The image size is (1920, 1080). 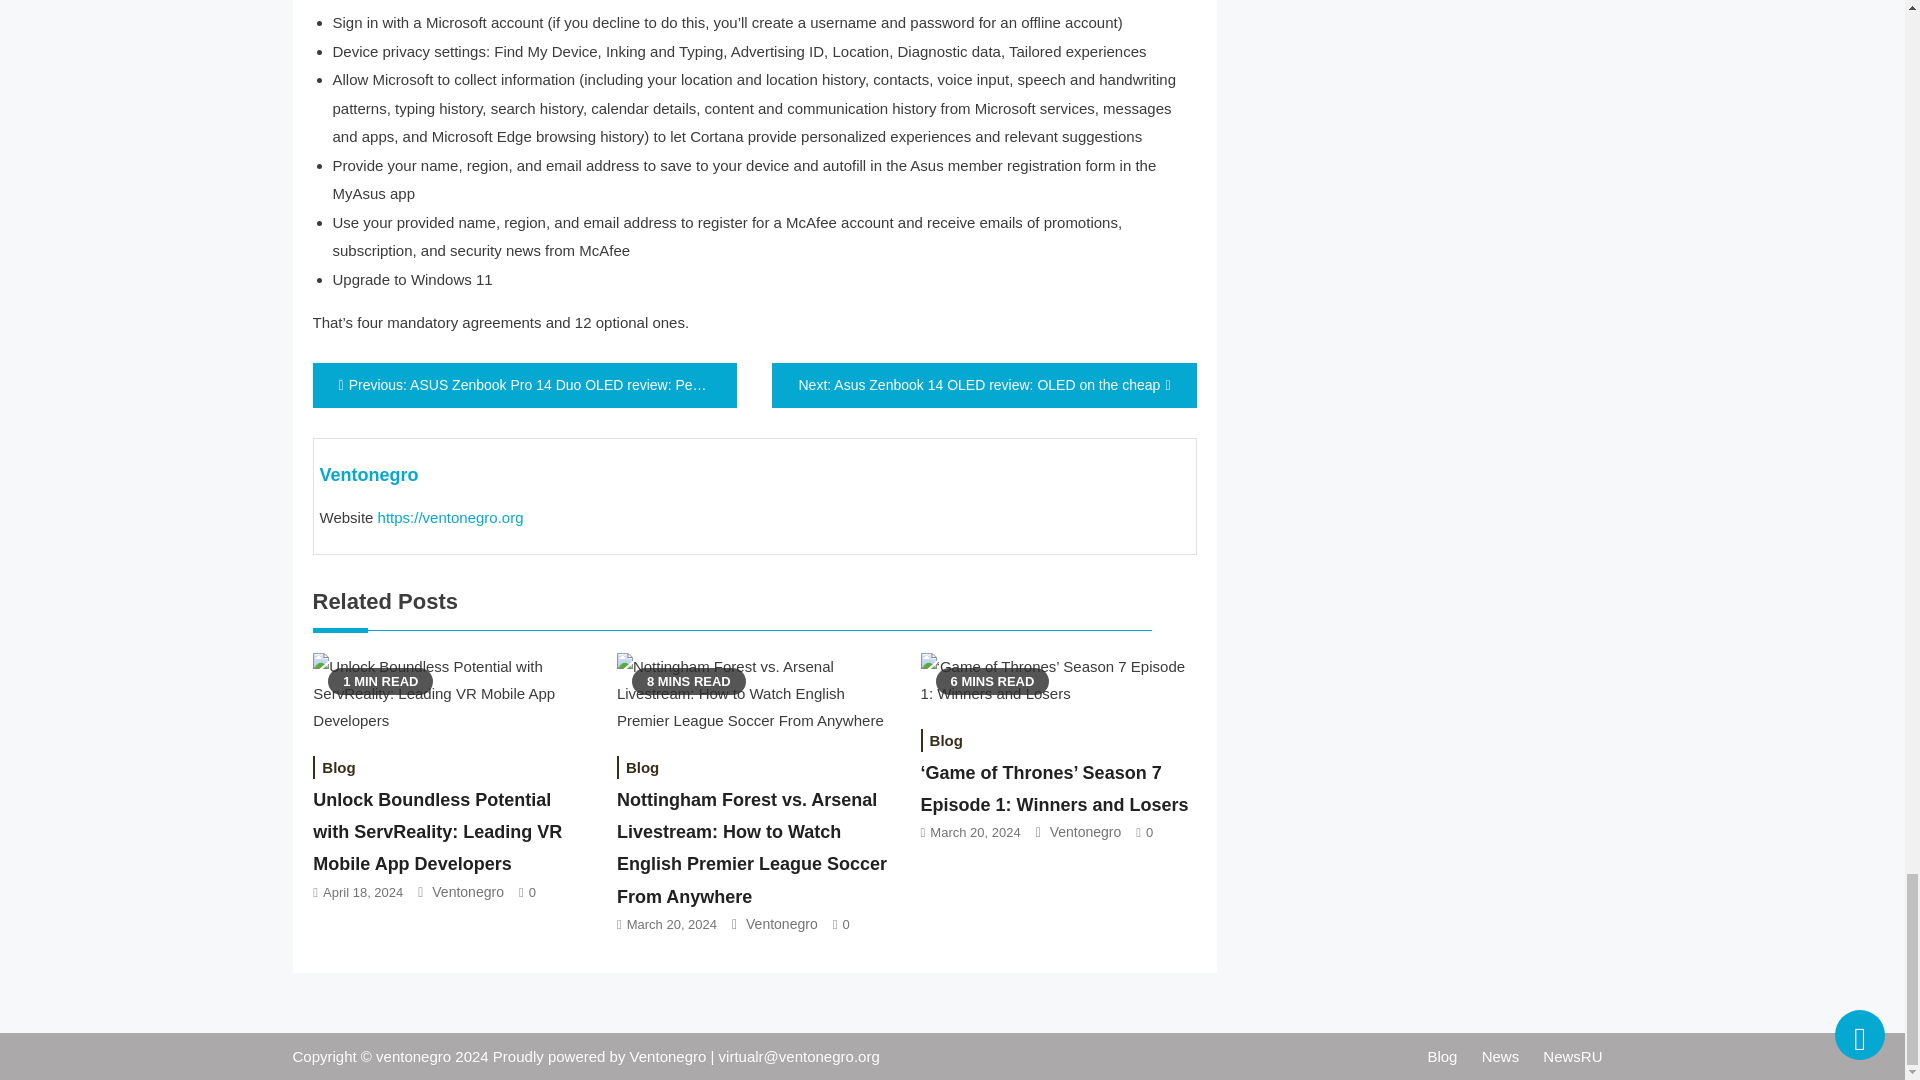 I want to click on Ventonegro, so click(x=1086, y=832).